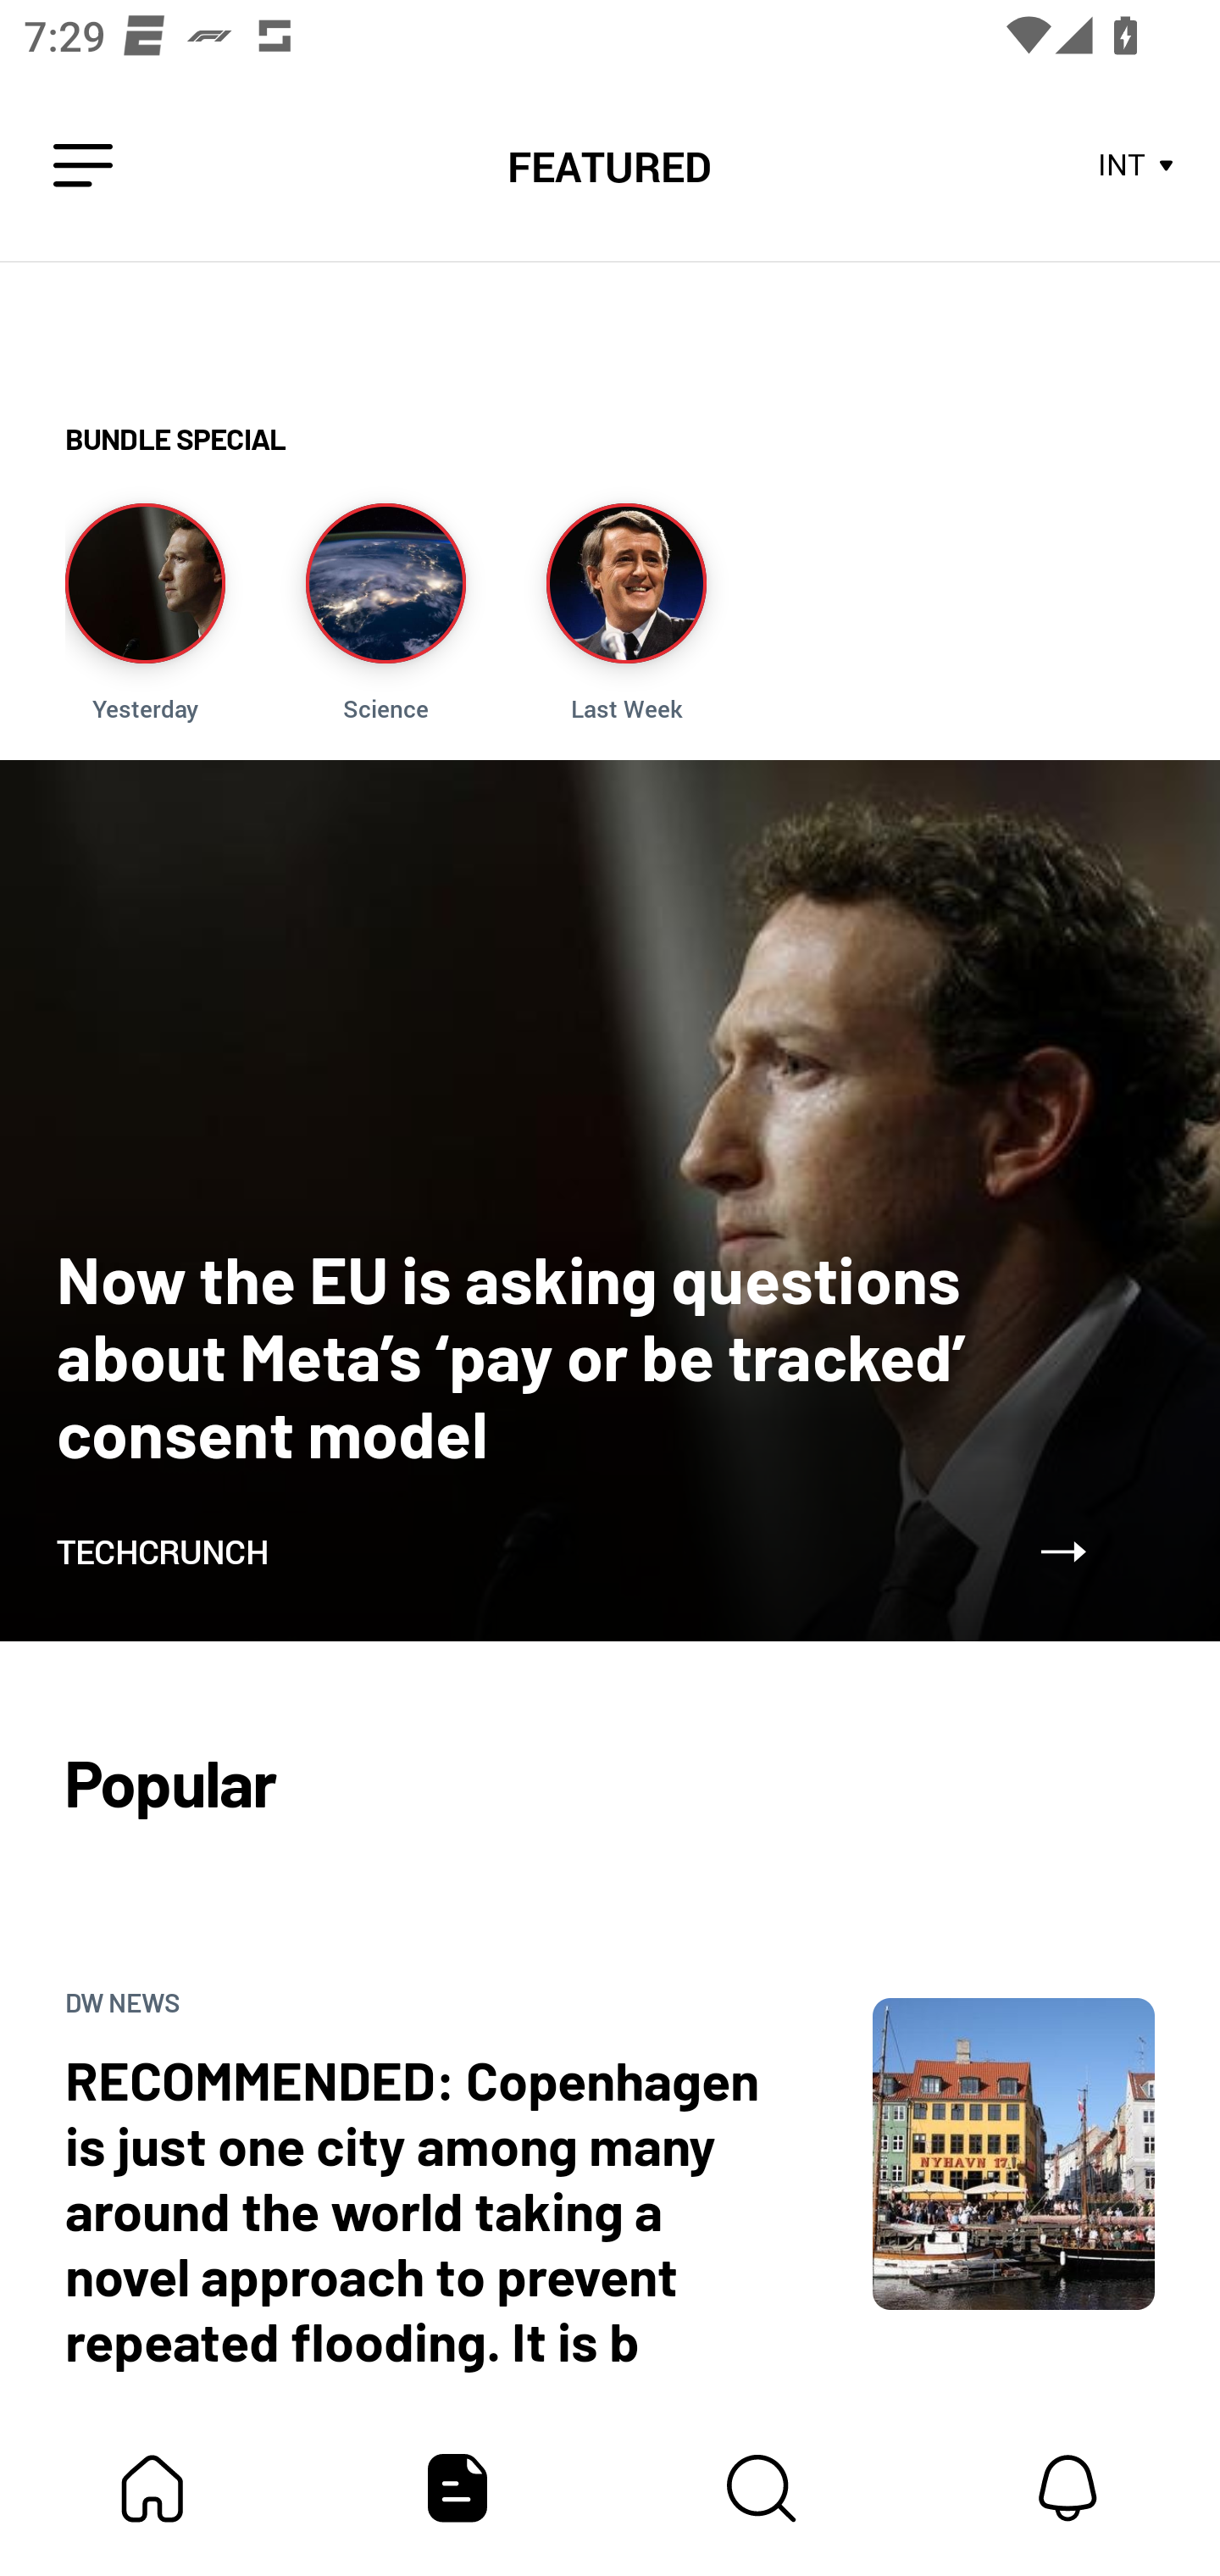 The height and width of the screenshot is (2576, 1220). Describe the element at coordinates (83, 166) in the screenshot. I see `Leading Icon` at that location.